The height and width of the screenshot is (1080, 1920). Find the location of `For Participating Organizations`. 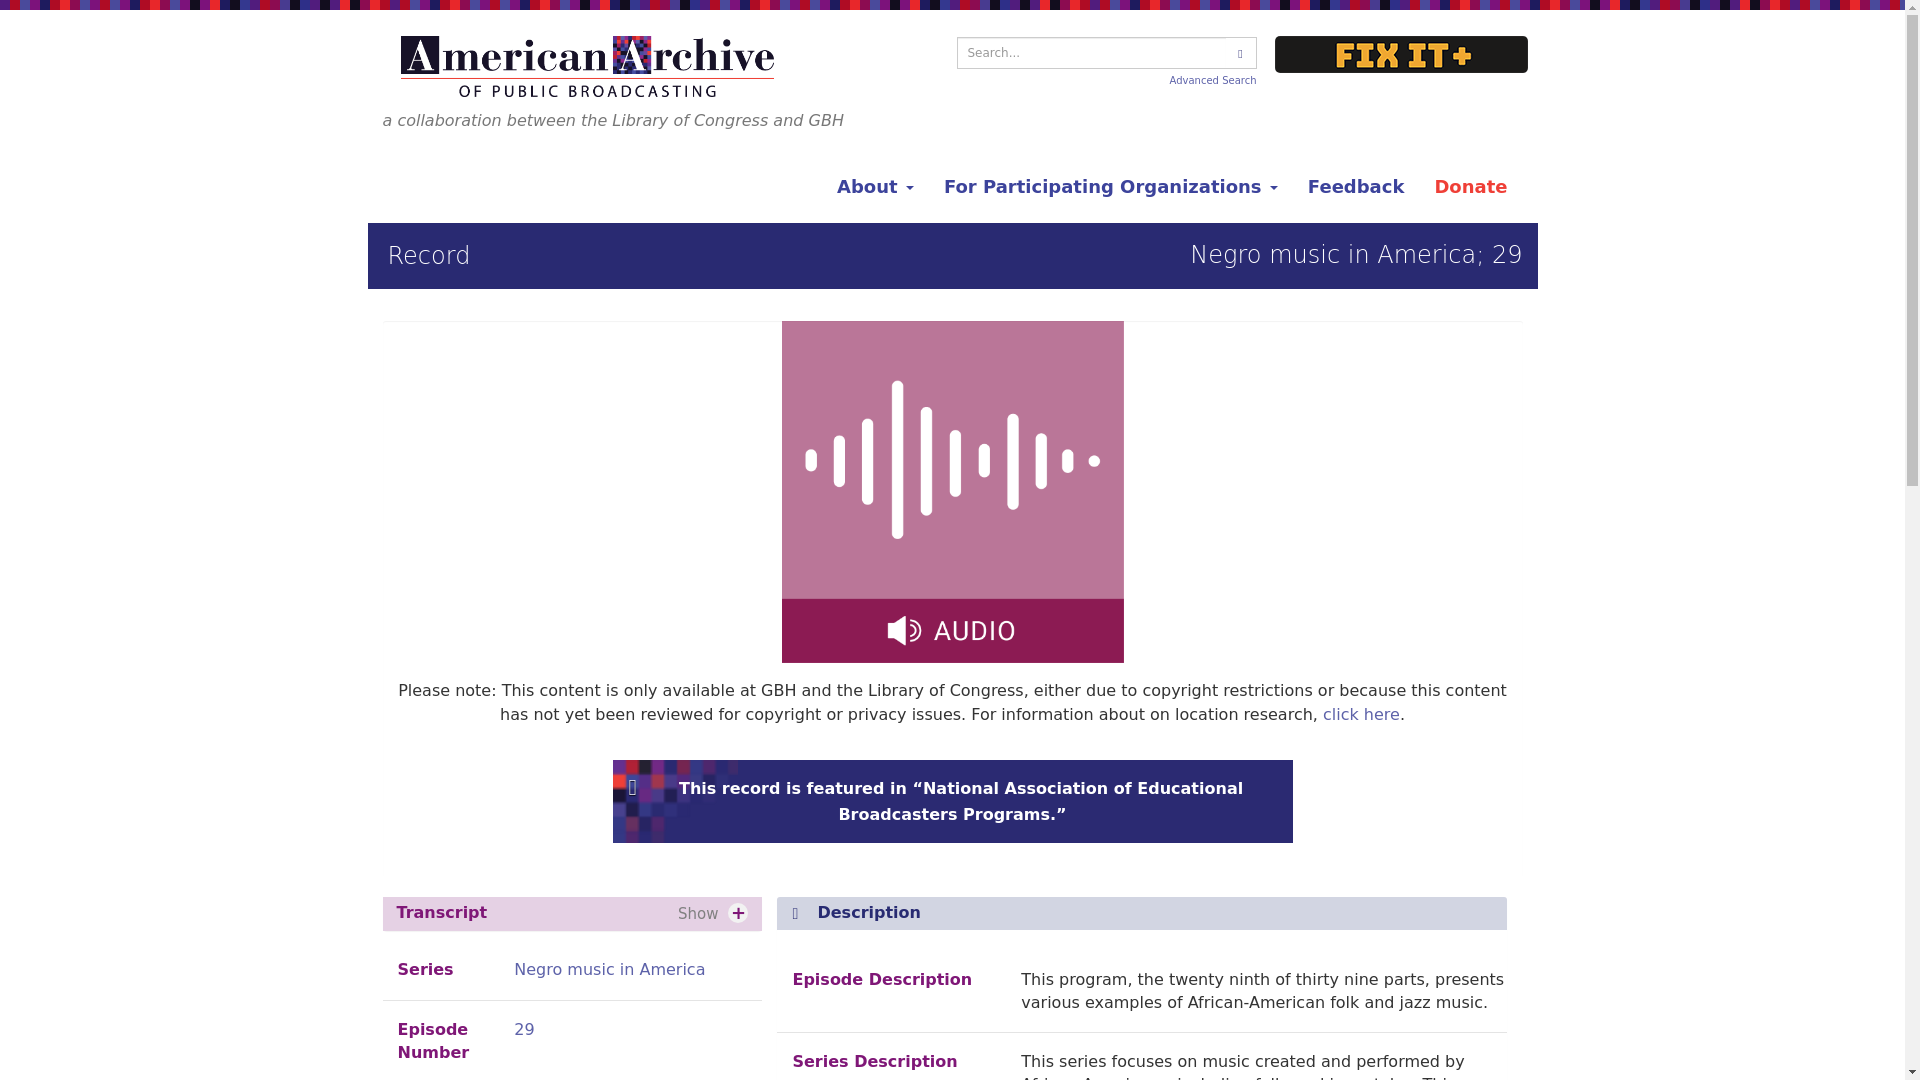

For Participating Organizations is located at coordinates (1110, 186).